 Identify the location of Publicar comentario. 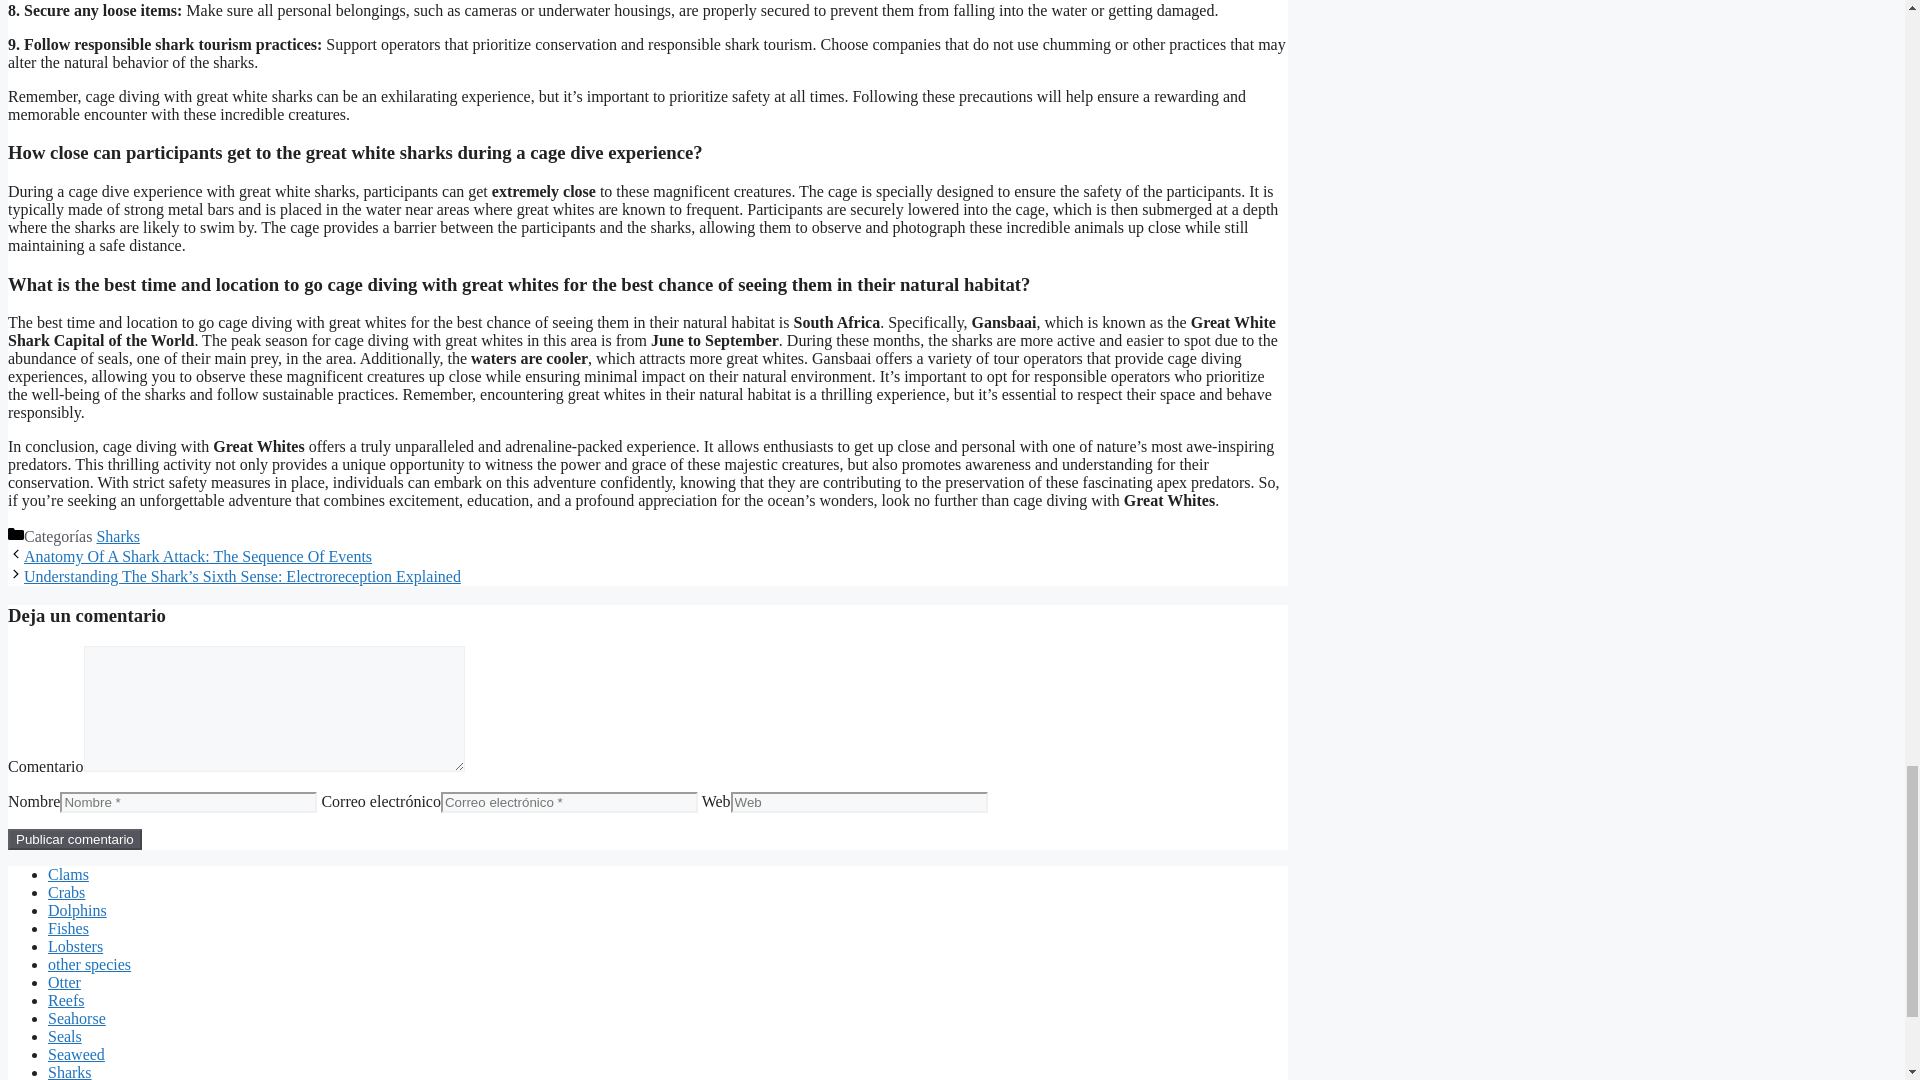
(74, 839).